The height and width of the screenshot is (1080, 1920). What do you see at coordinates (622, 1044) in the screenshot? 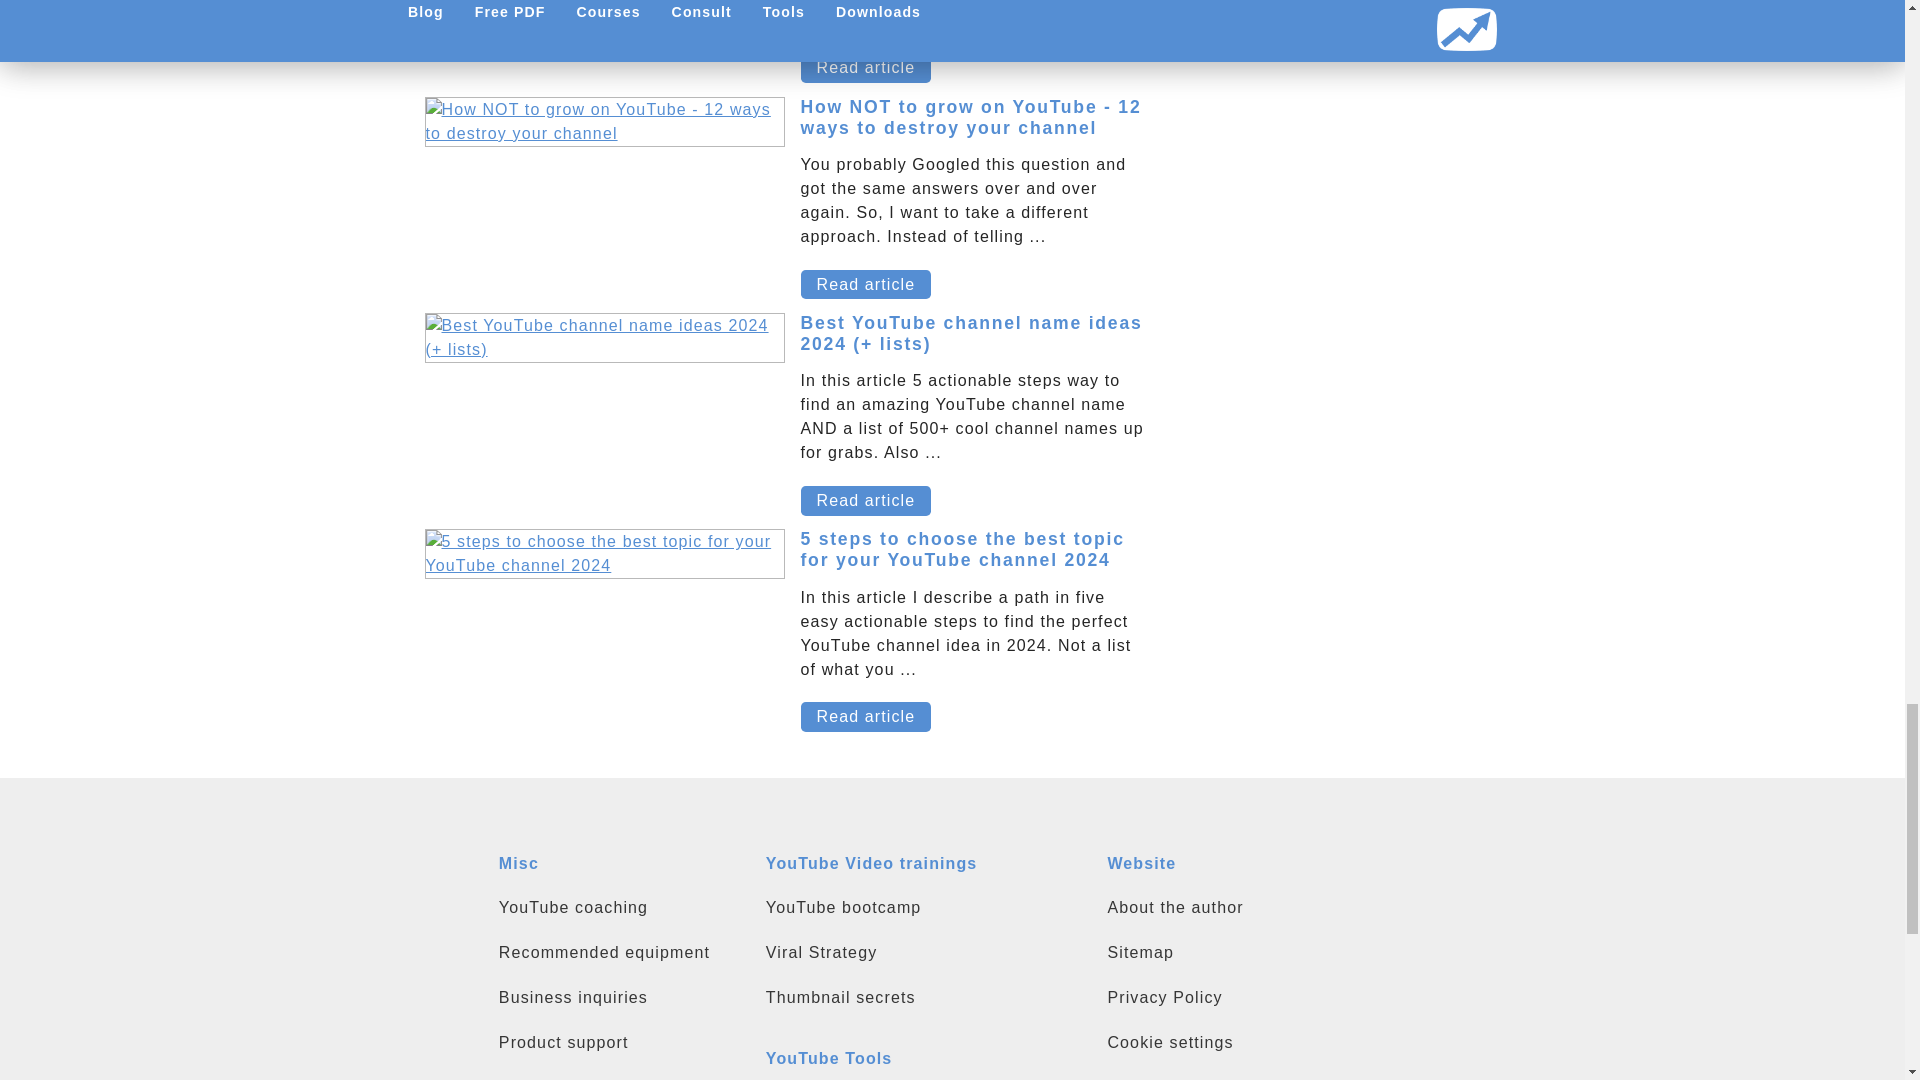
I see `Support` at bounding box center [622, 1044].